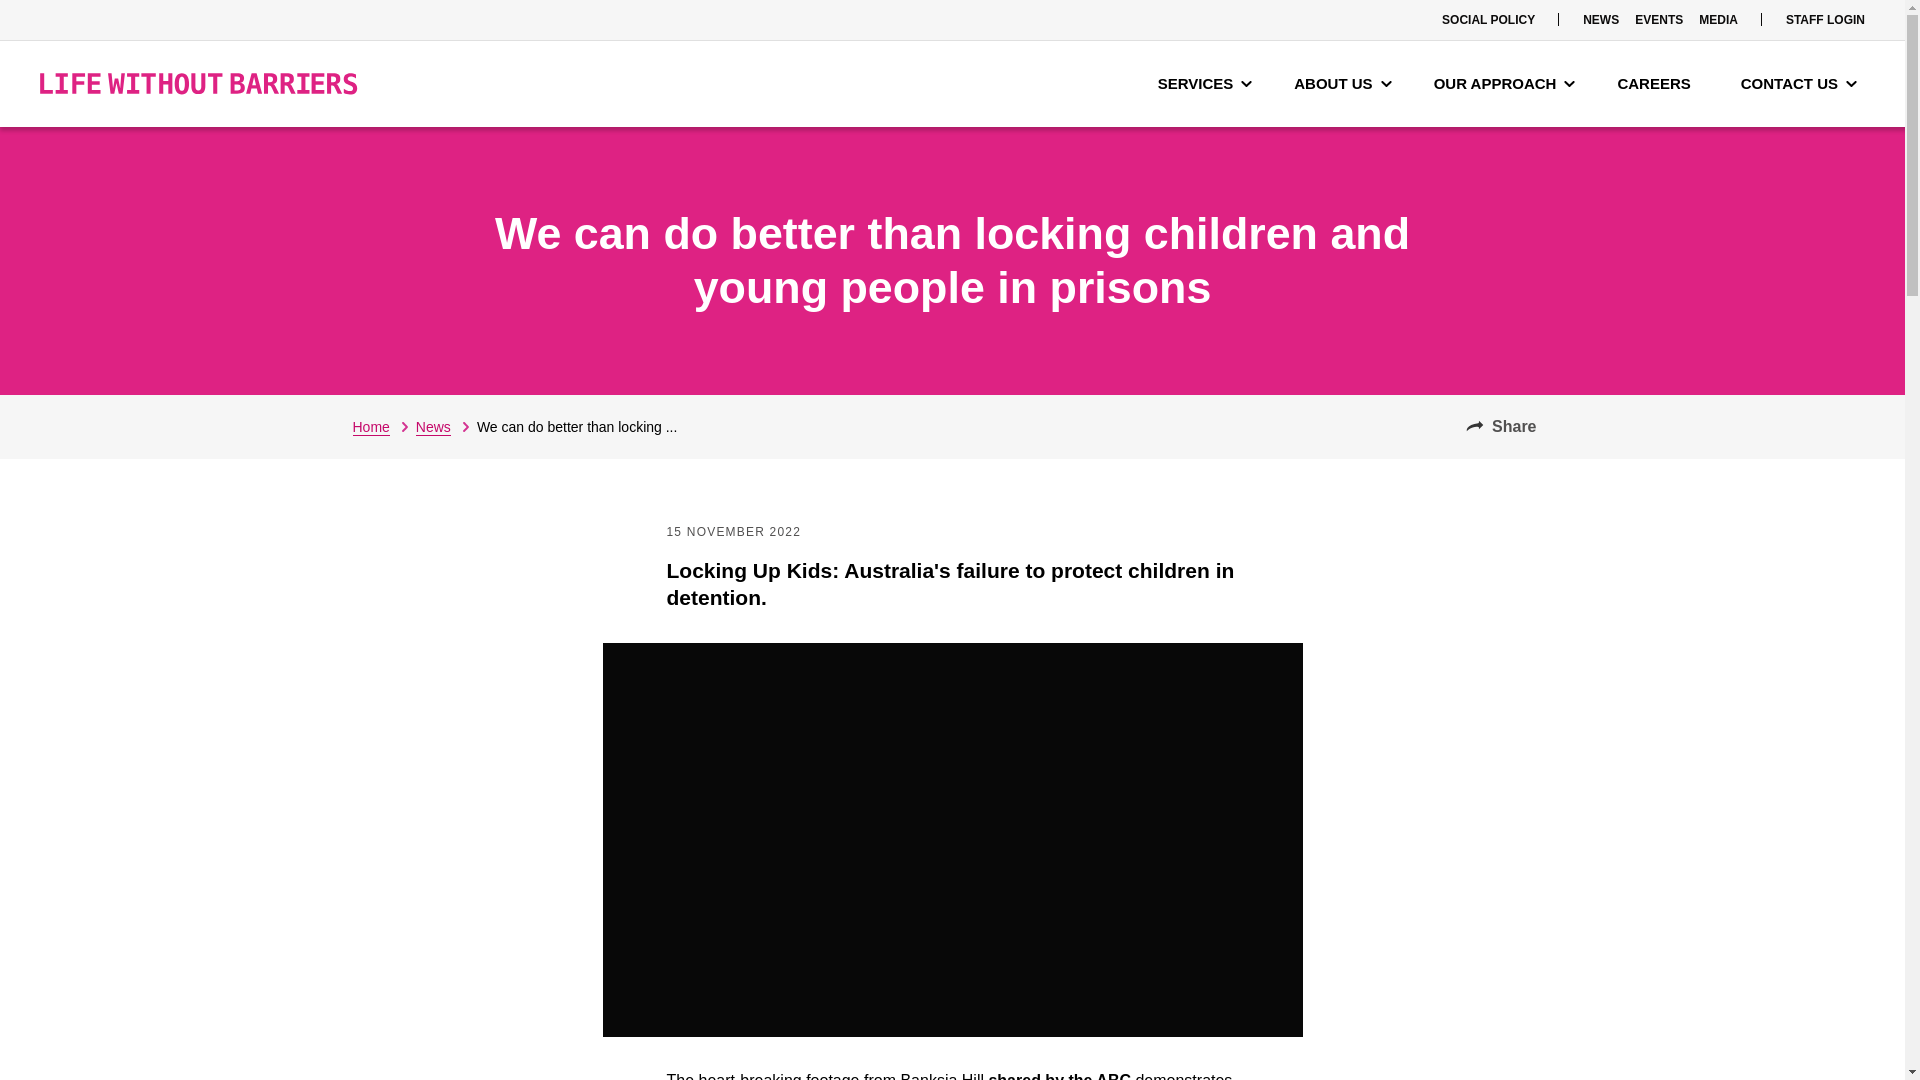 This screenshot has width=1920, height=1080. Describe the element at coordinates (382, 426) in the screenshot. I see `Home` at that location.